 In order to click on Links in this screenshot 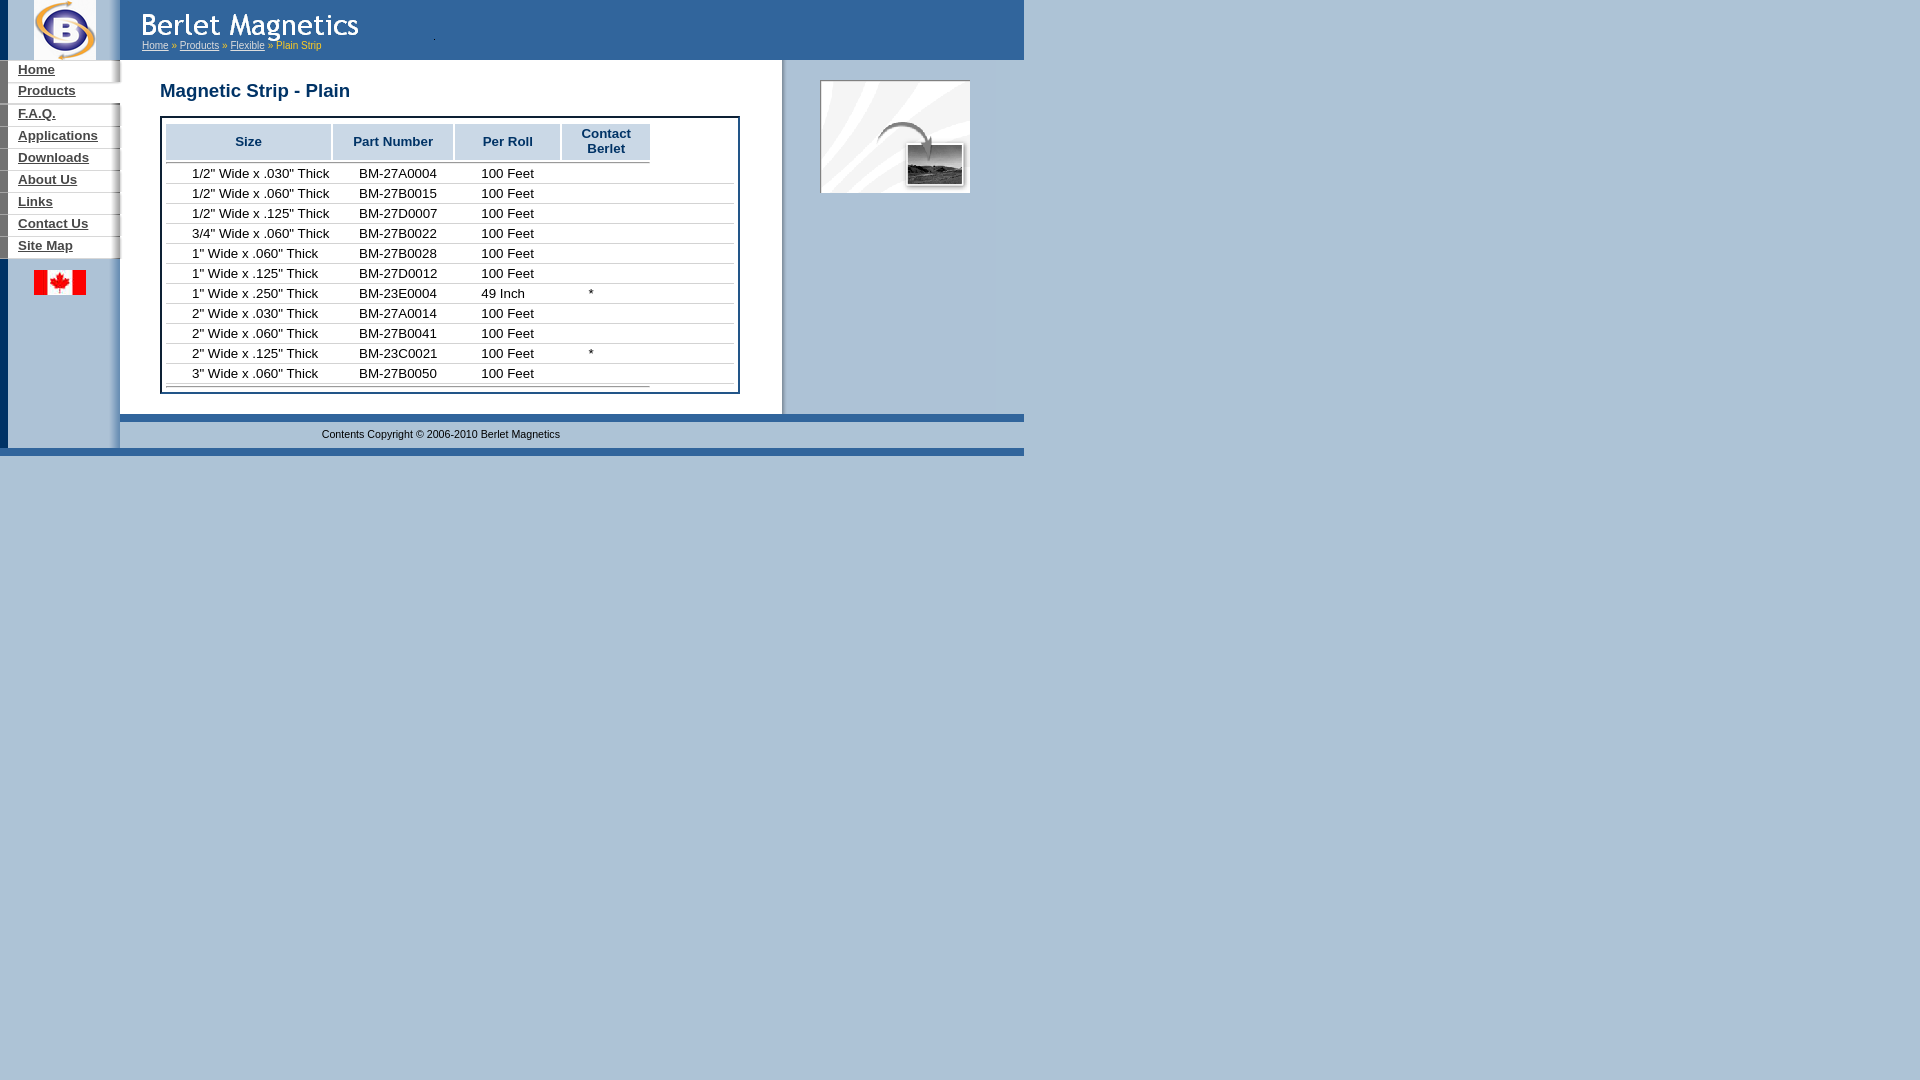, I will do `click(36, 202)`.